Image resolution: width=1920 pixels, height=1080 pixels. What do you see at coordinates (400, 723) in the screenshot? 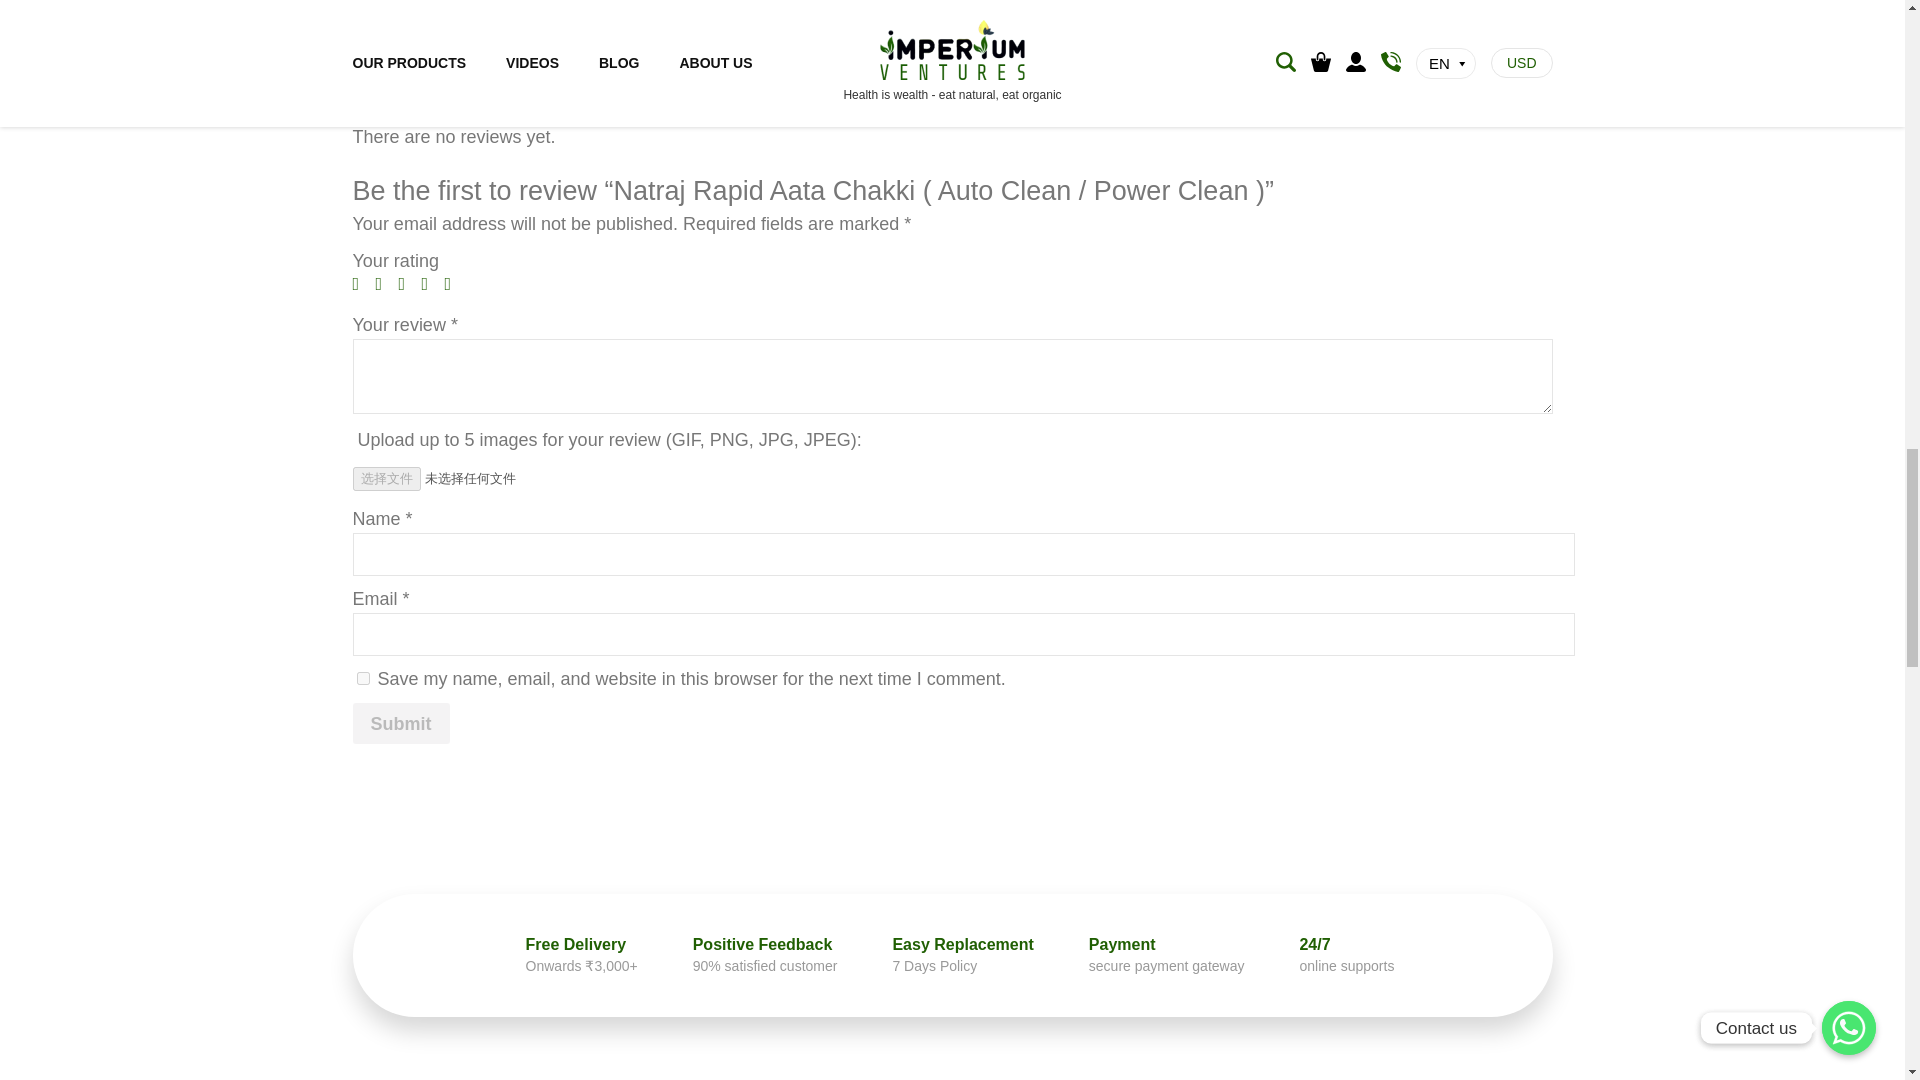
I see `Submit` at bounding box center [400, 723].